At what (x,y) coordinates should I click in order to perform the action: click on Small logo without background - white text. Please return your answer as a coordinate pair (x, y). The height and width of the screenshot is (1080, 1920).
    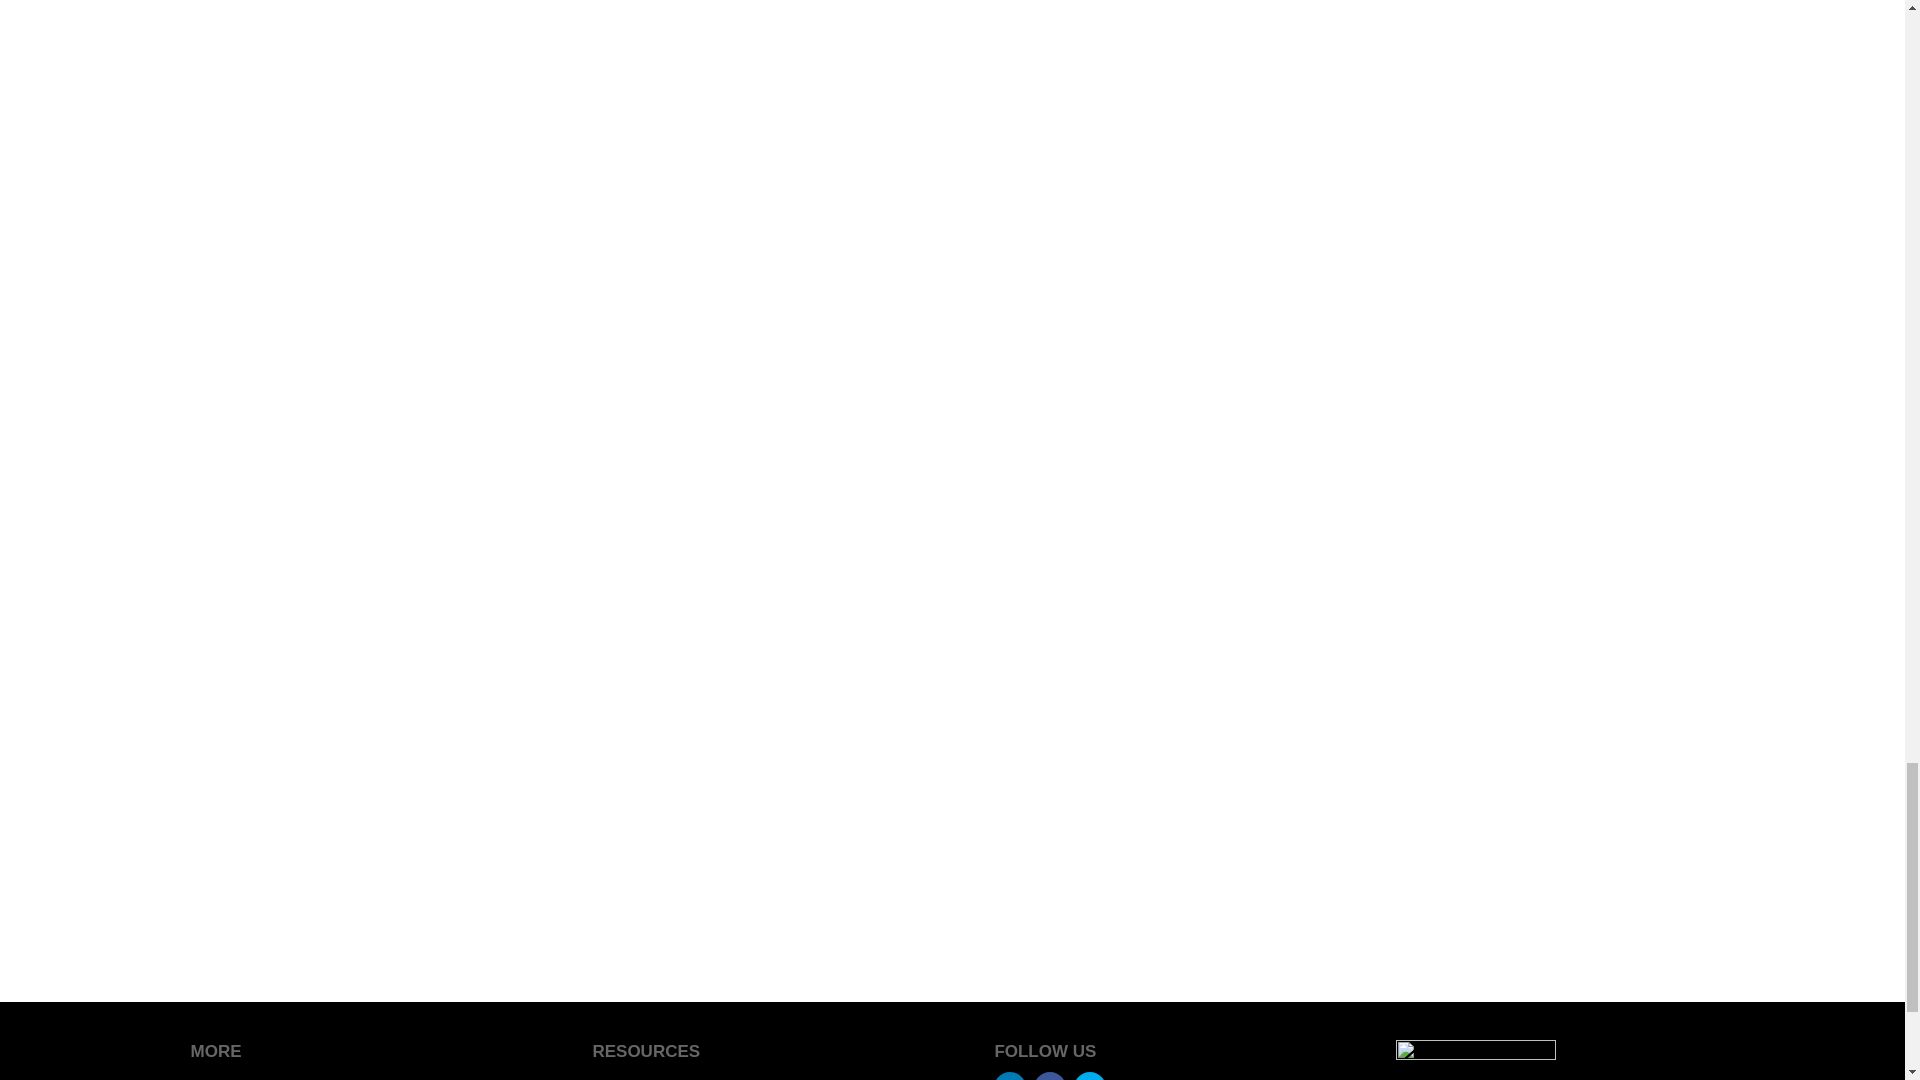
    Looking at the image, I should click on (1475, 1060).